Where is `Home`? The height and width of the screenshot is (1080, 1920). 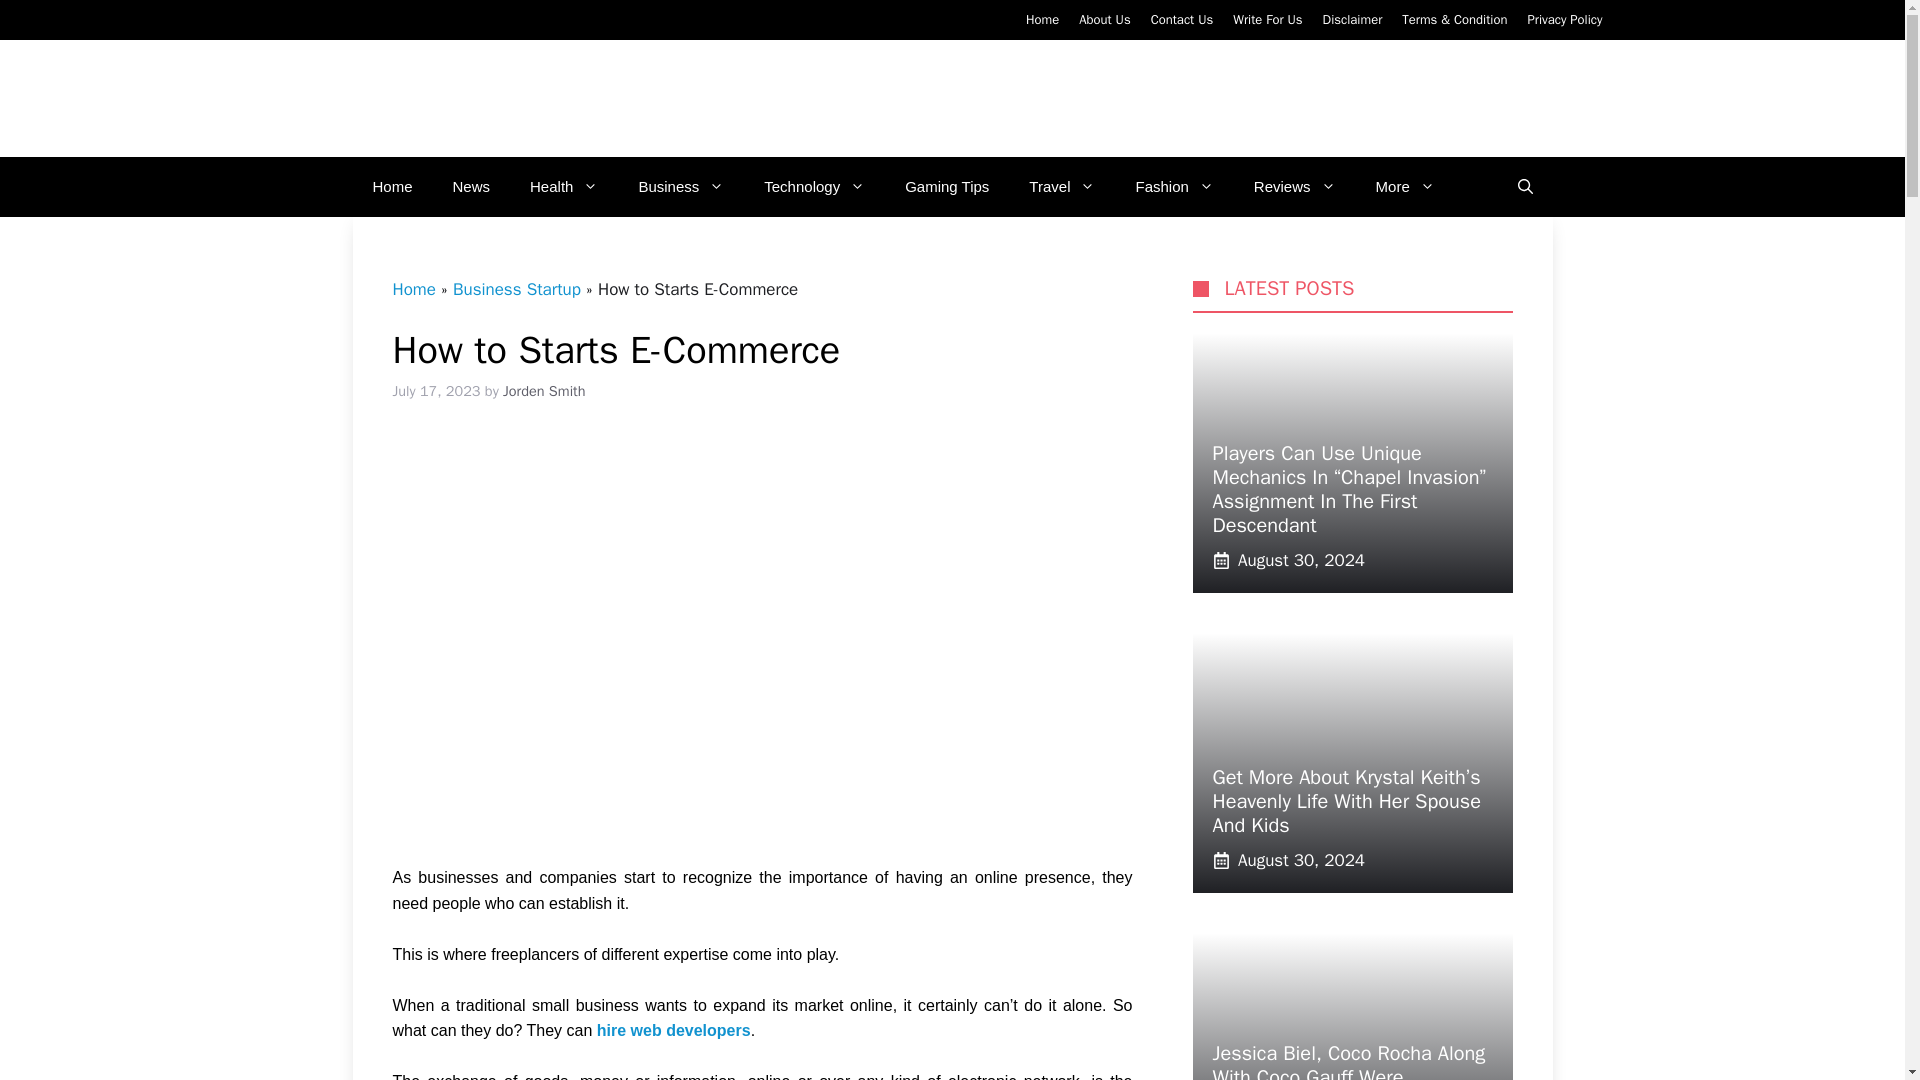 Home is located at coordinates (1042, 19).